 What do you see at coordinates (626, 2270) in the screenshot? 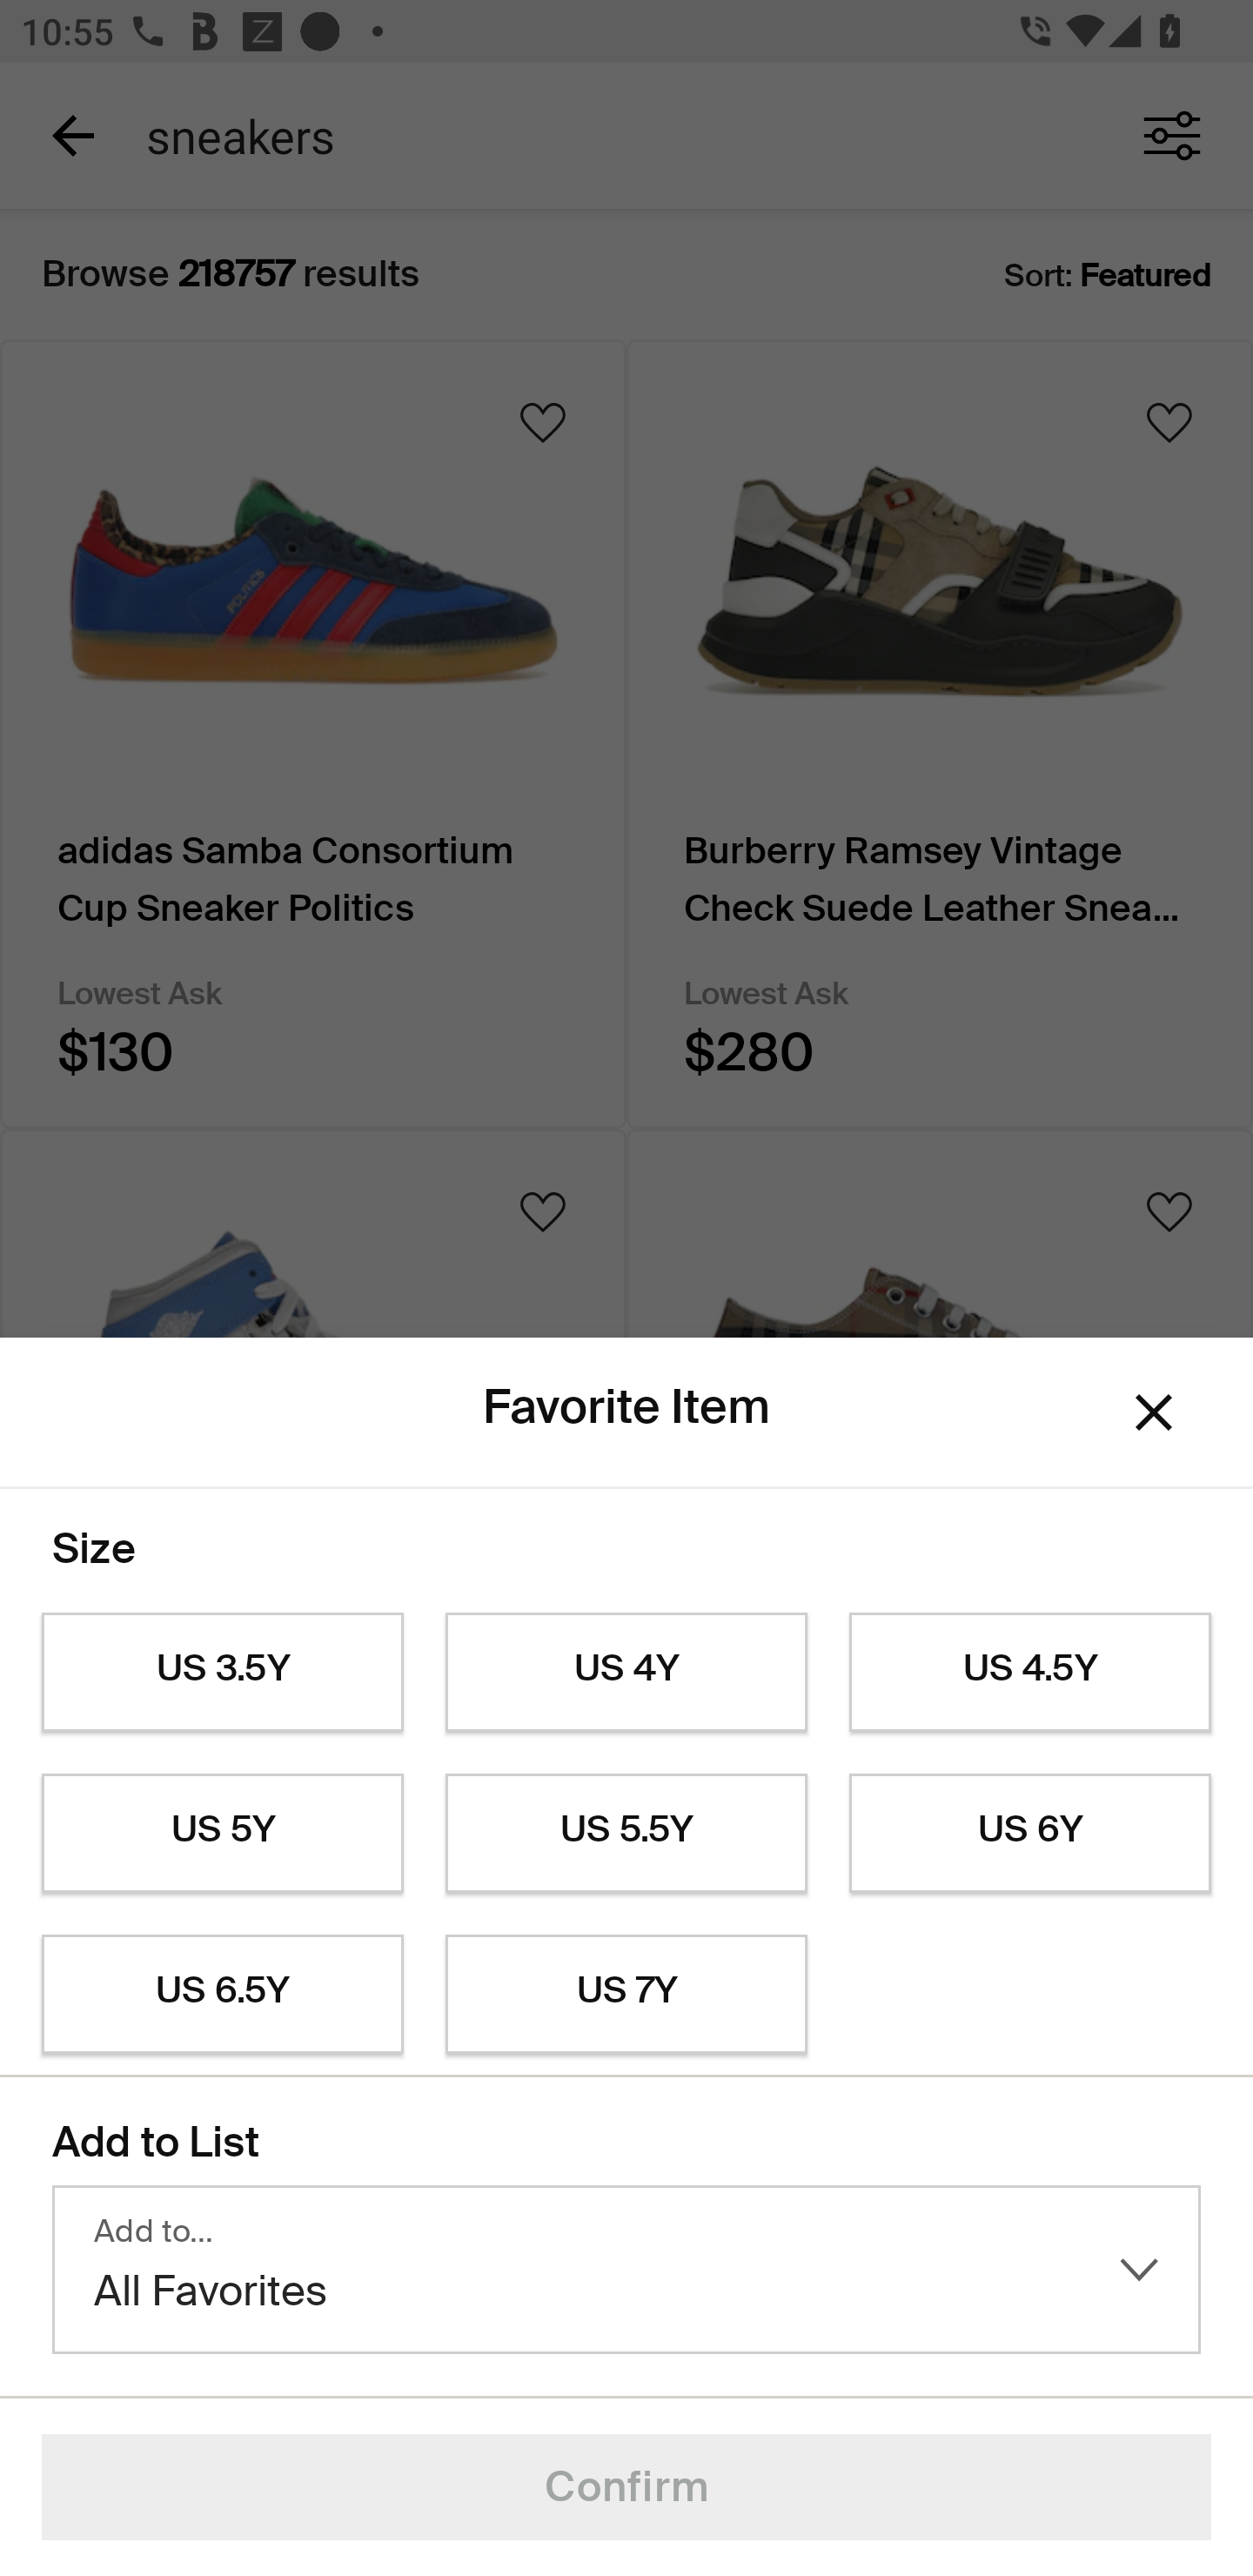
I see `Add to… All Favorites` at bounding box center [626, 2270].